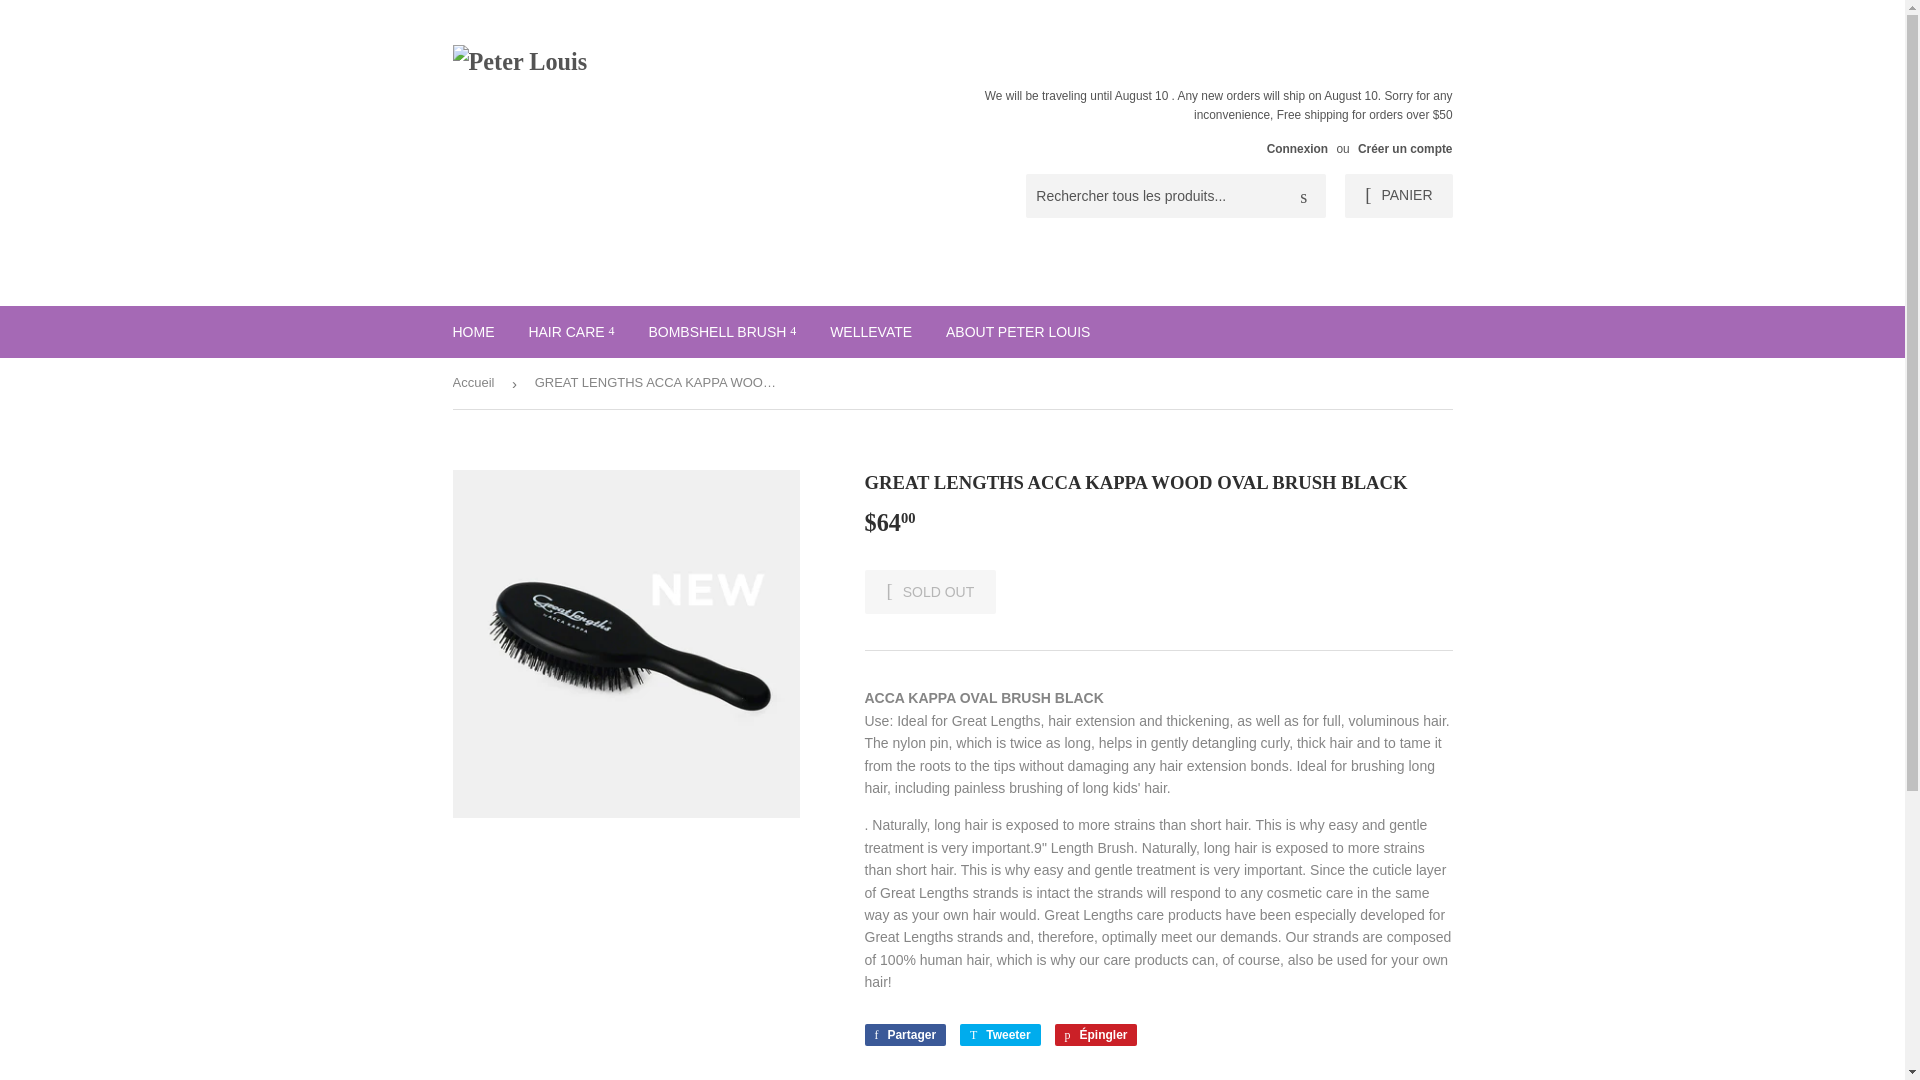 This screenshot has height=1080, width=1920. Describe the element at coordinates (1000, 1034) in the screenshot. I see `Tweeter sur Twitter` at that location.